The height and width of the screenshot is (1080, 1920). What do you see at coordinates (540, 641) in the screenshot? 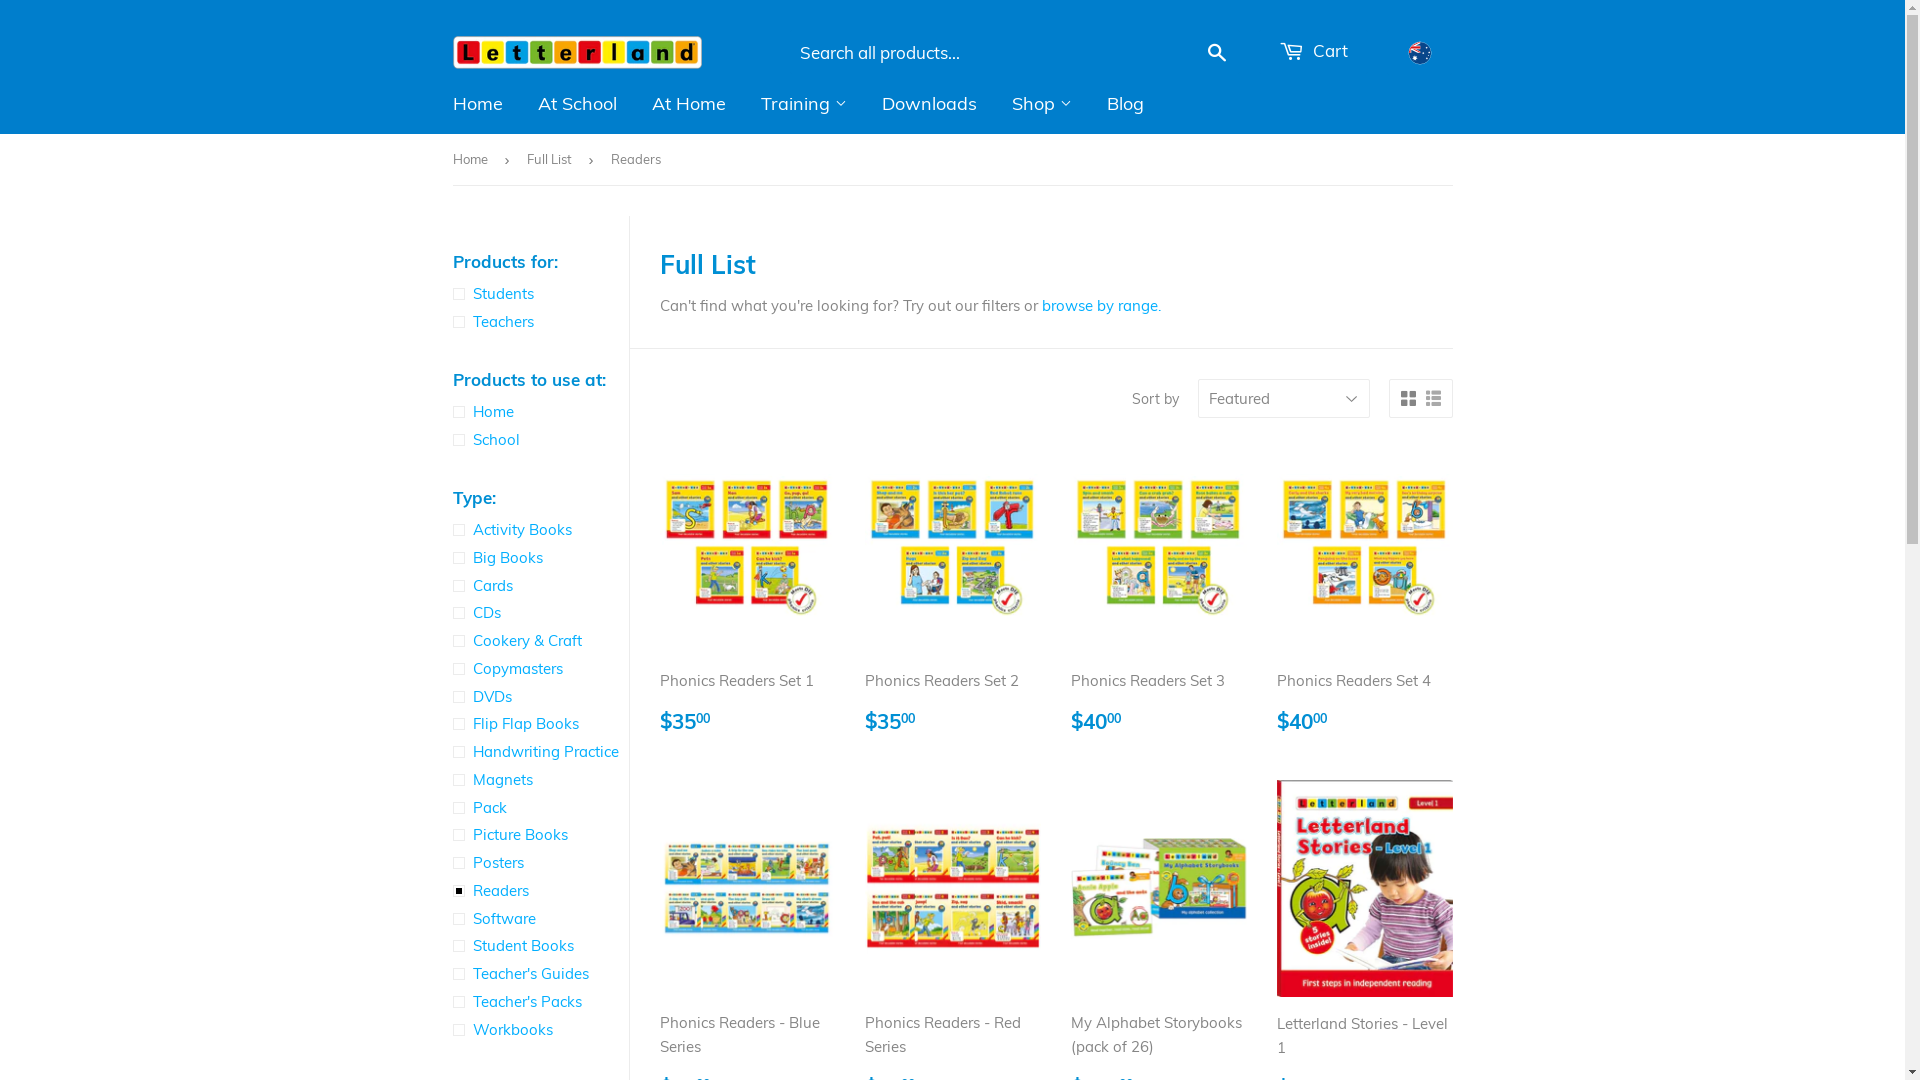
I see `Cookery & Craft` at bounding box center [540, 641].